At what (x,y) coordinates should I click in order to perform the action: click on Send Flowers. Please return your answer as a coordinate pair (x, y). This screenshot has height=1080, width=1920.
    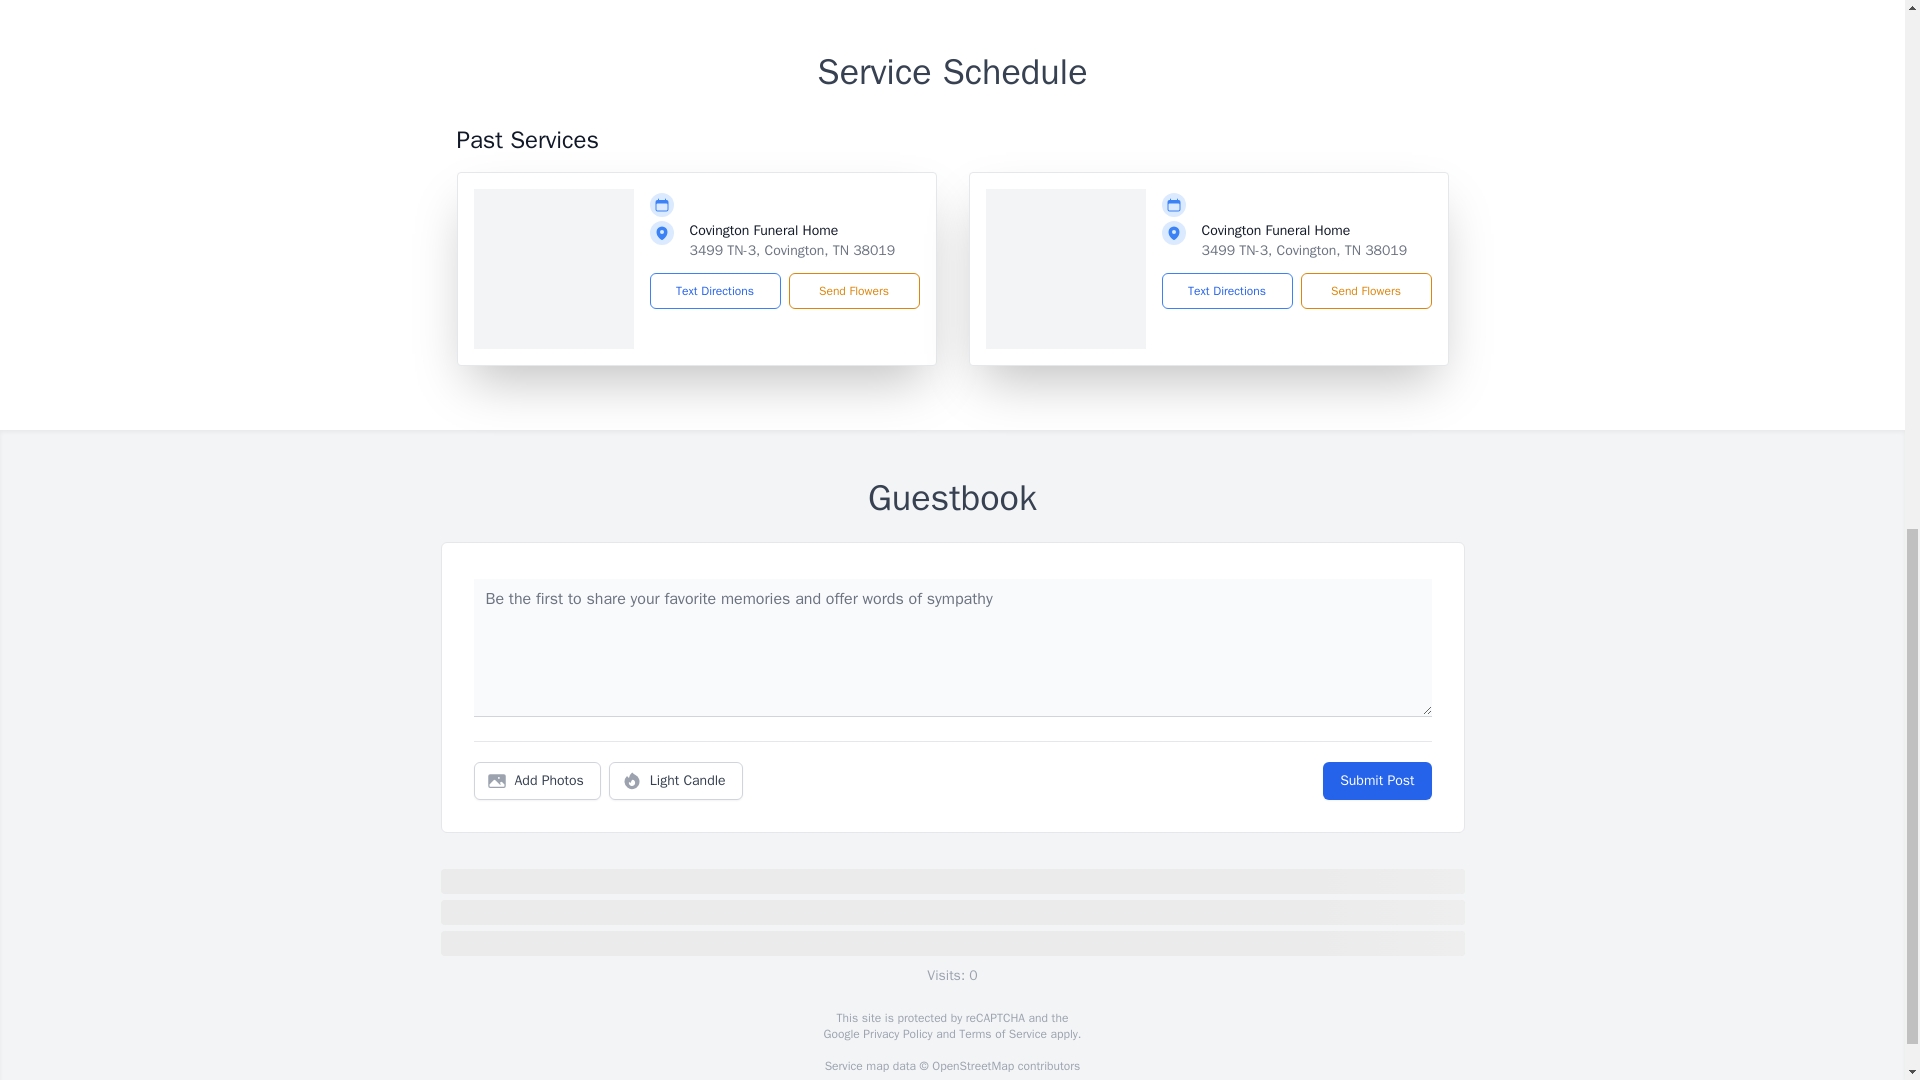
    Looking at the image, I should click on (853, 290).